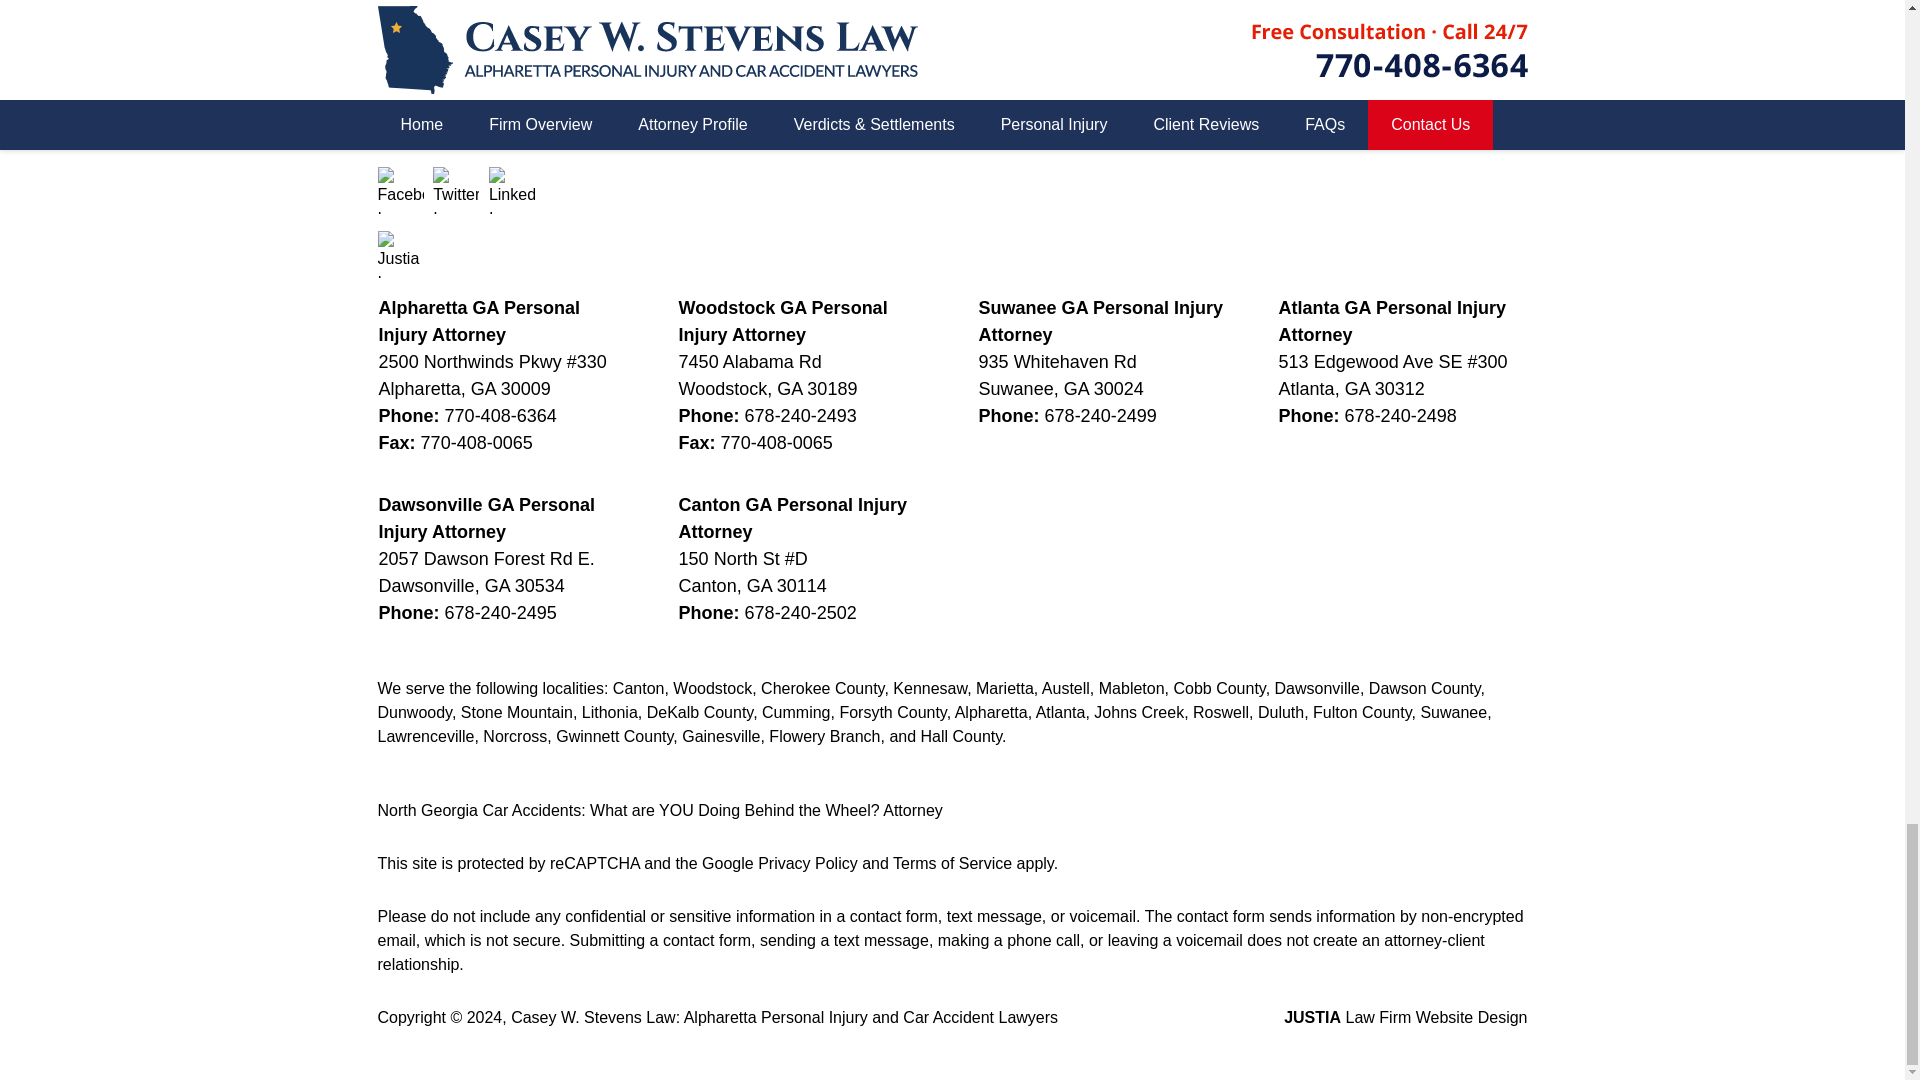  Describe the element at coordinates (401, 254) in the screenshot. I see `Justia` at that location.